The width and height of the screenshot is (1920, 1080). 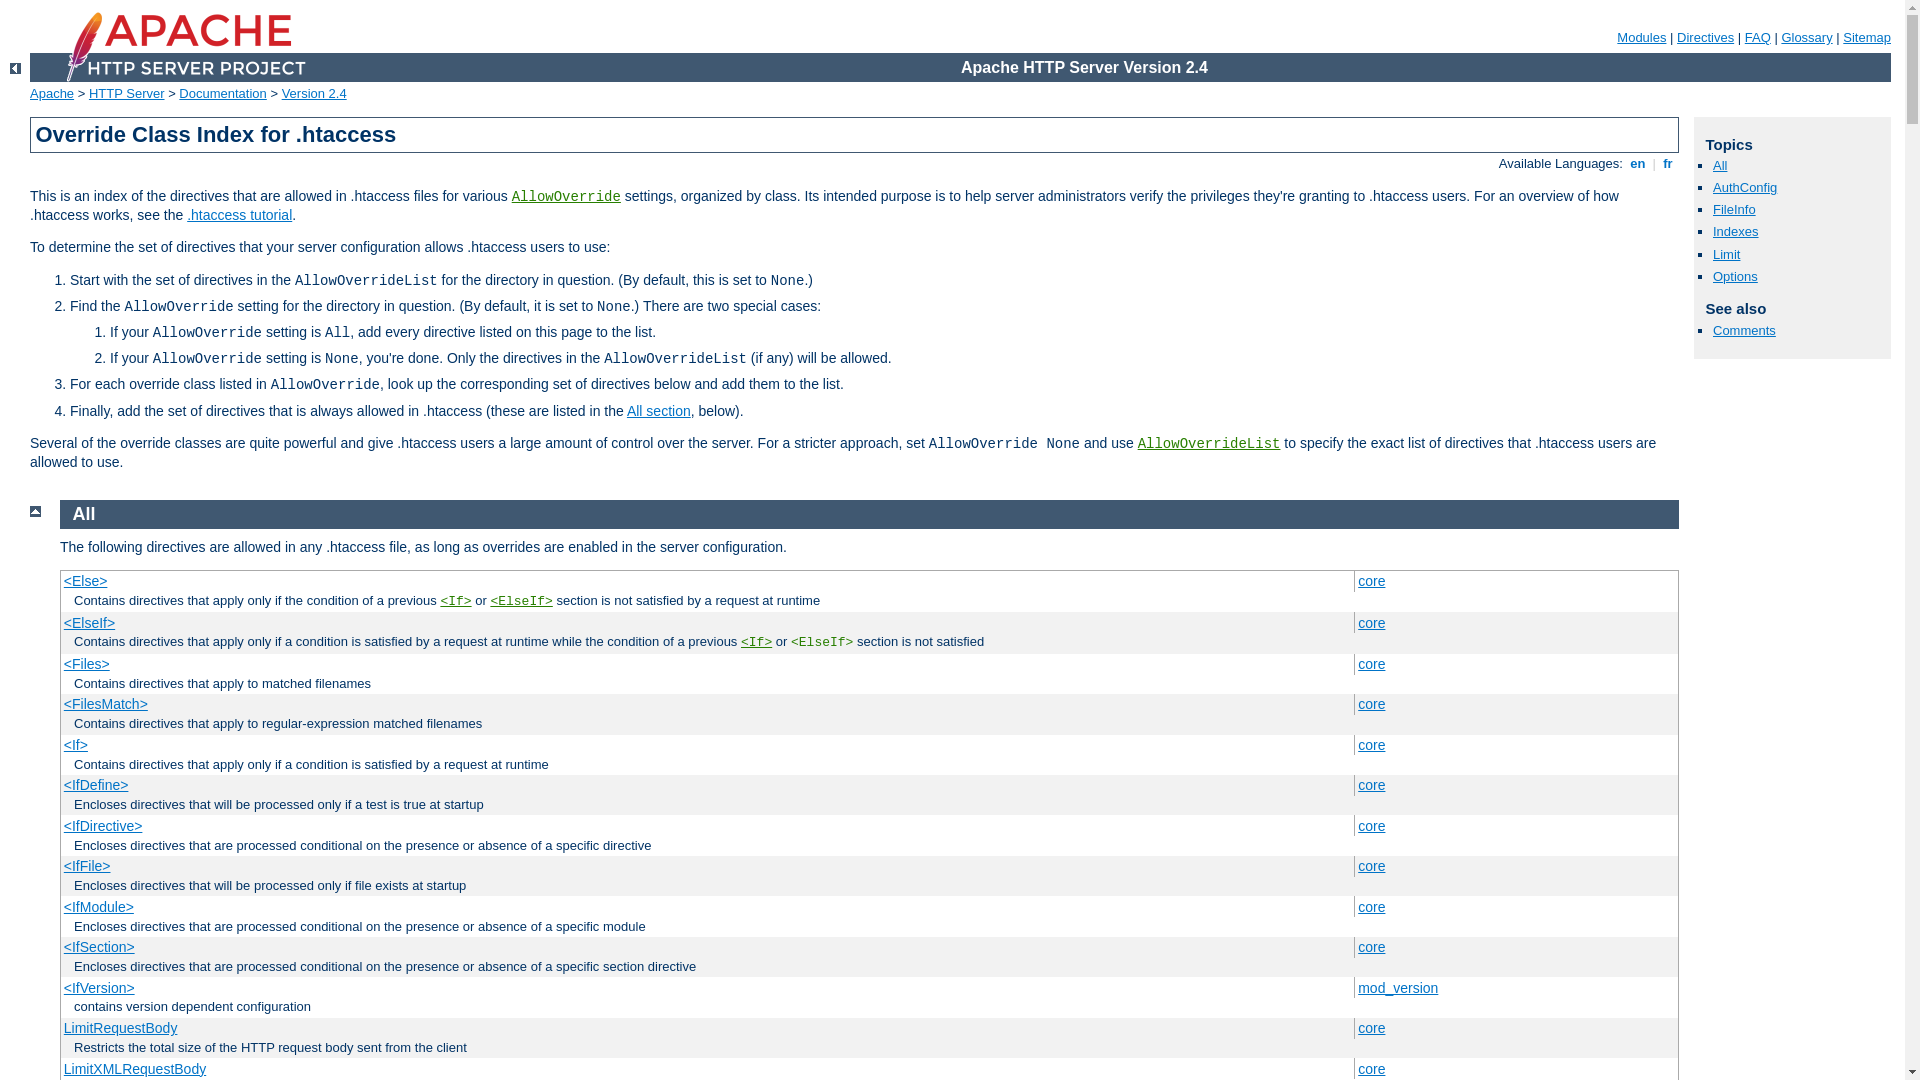 I want to click on Indexes, so click(x=1736, y=232).